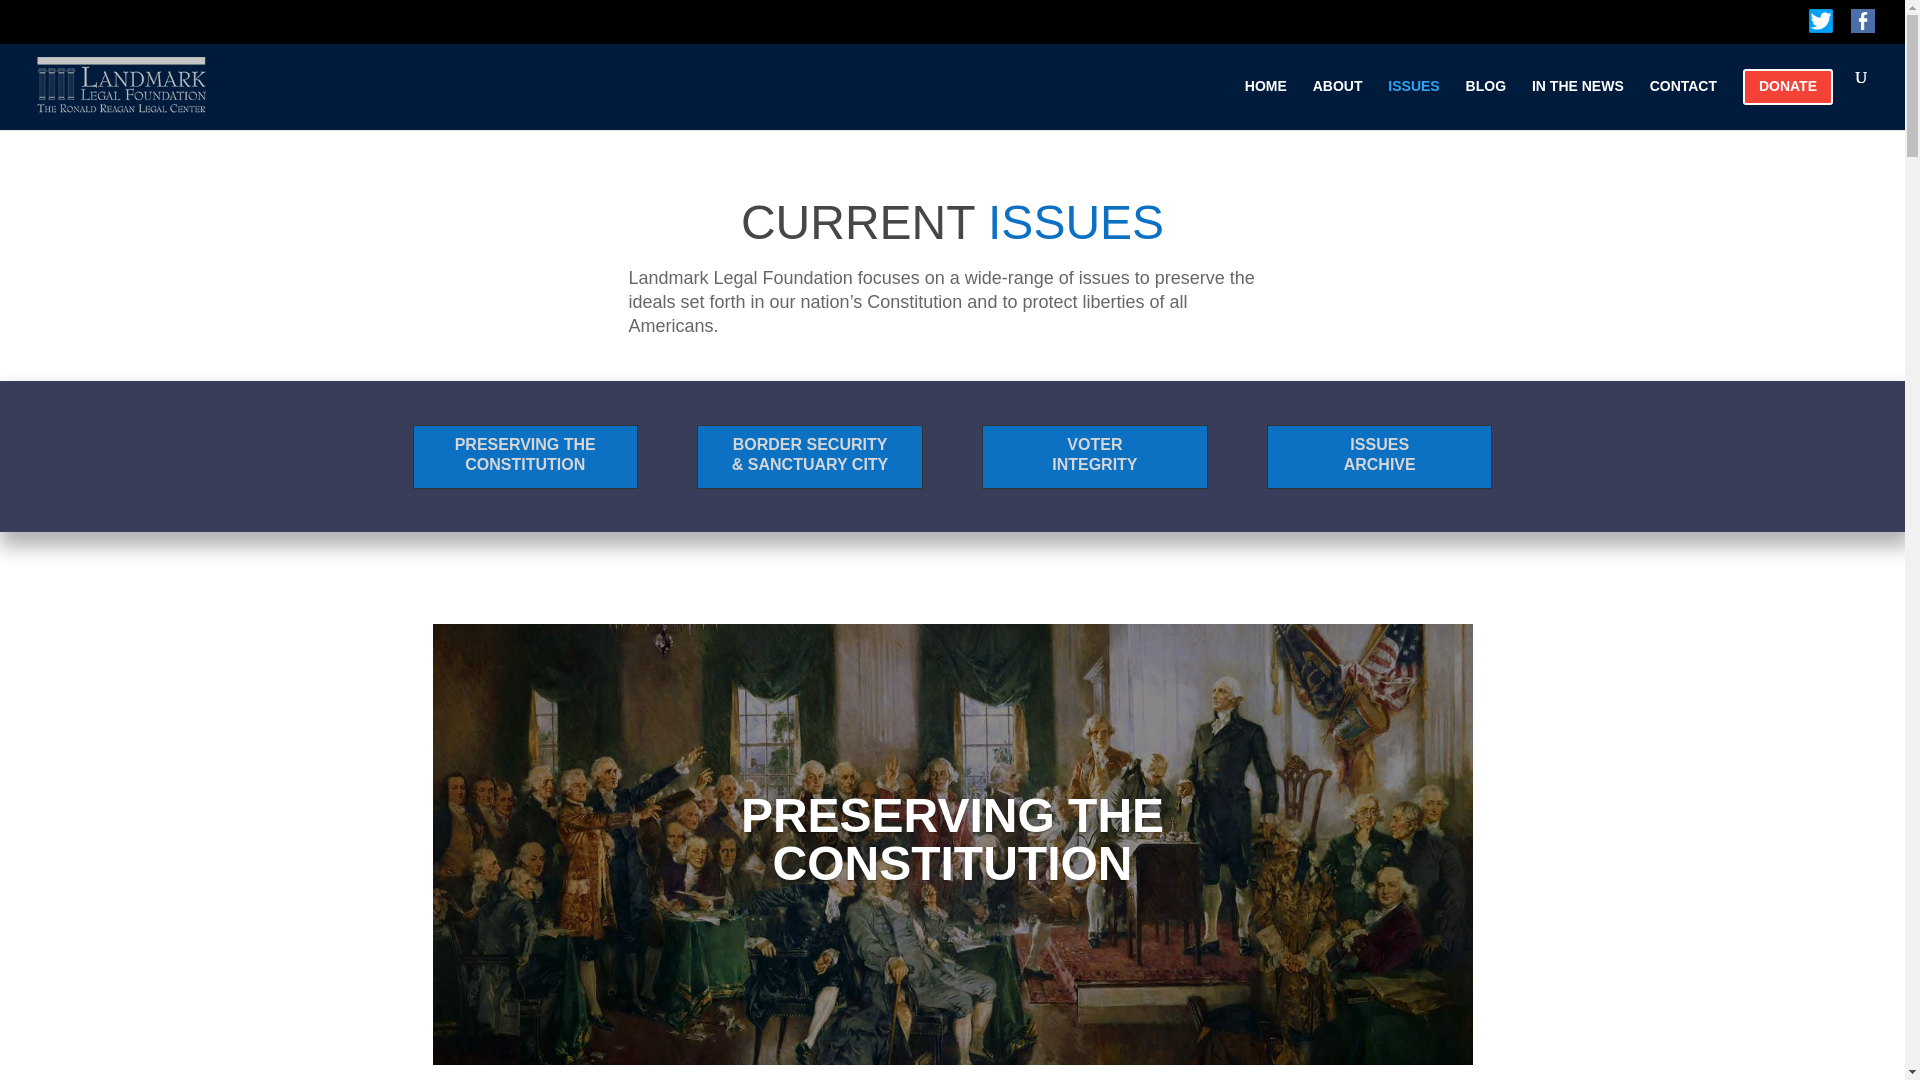  Describe the element at coordinates (1094, 455) in the screenshot. I see `ISSUES` at that location.